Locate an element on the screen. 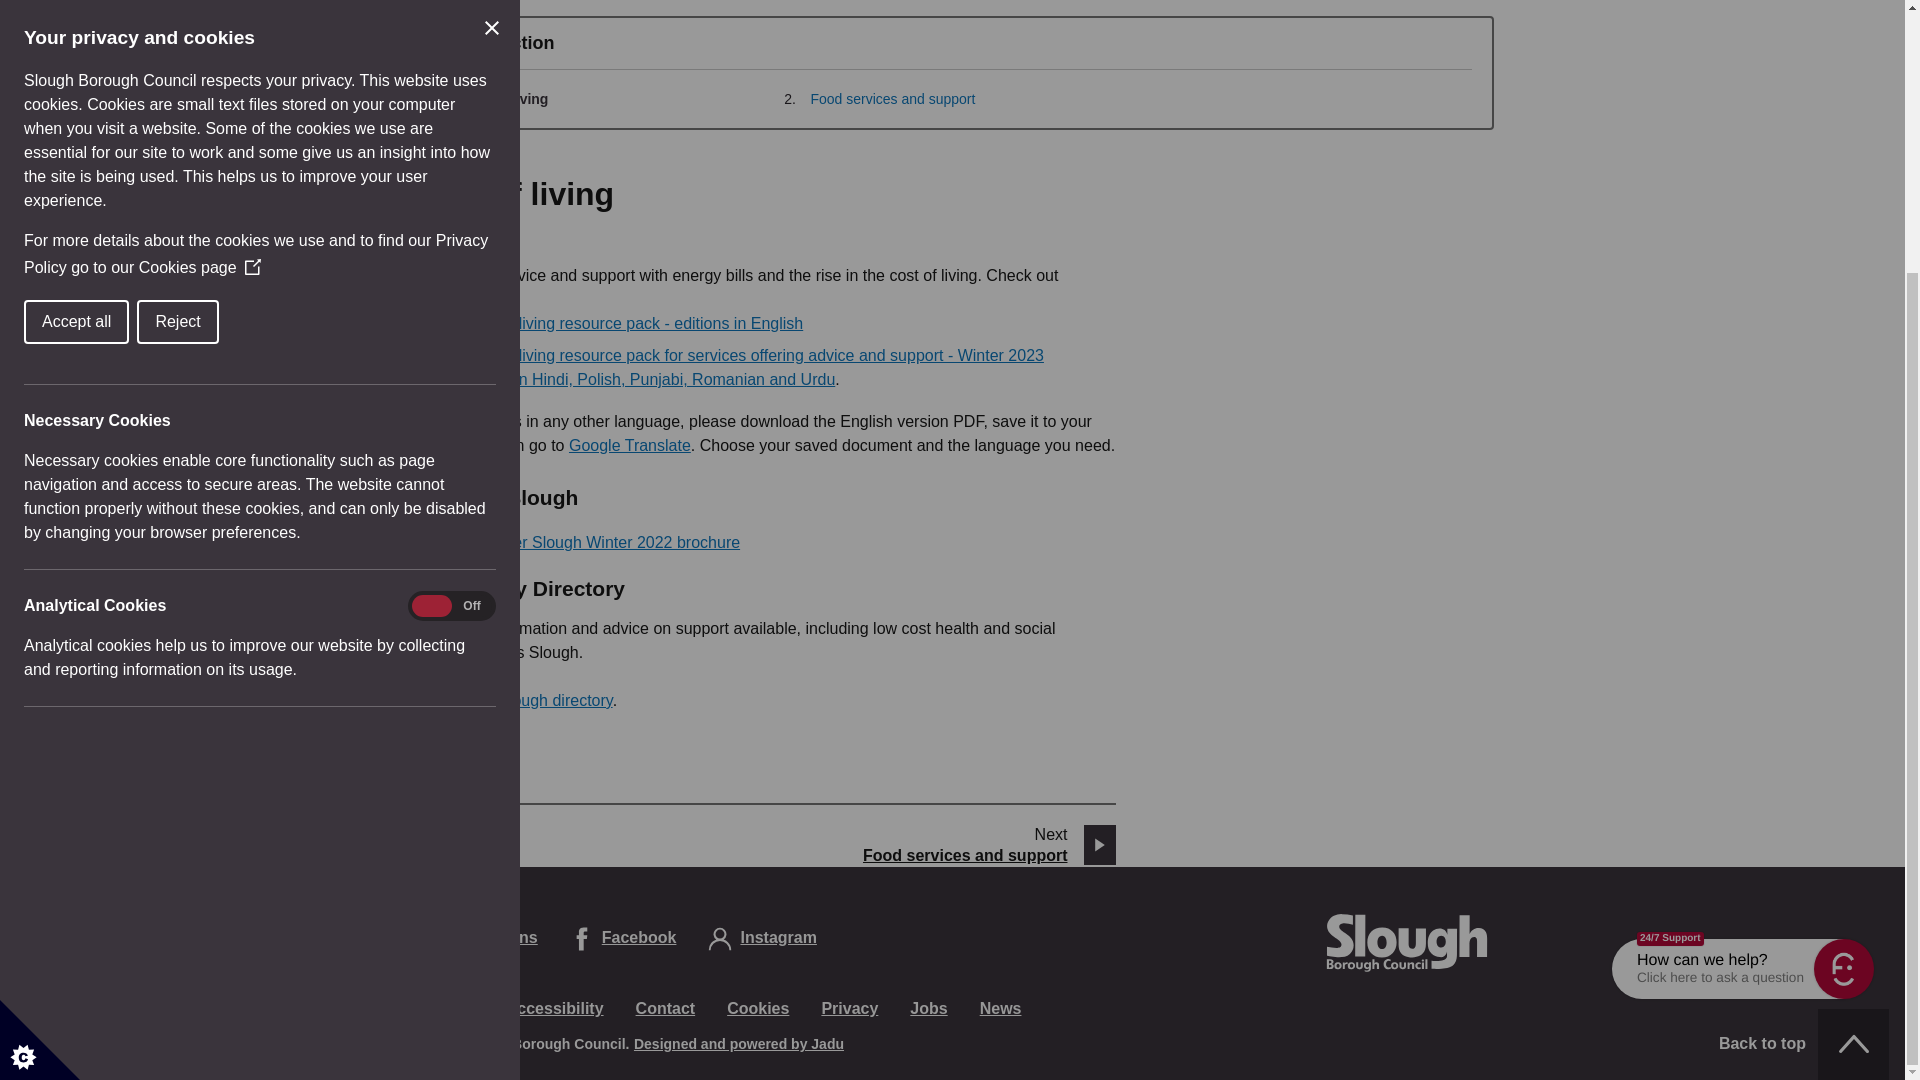 The image size is (1920, 1080). Healthier Slough Winter 2022 brochure is located at coordinates (602, 542).